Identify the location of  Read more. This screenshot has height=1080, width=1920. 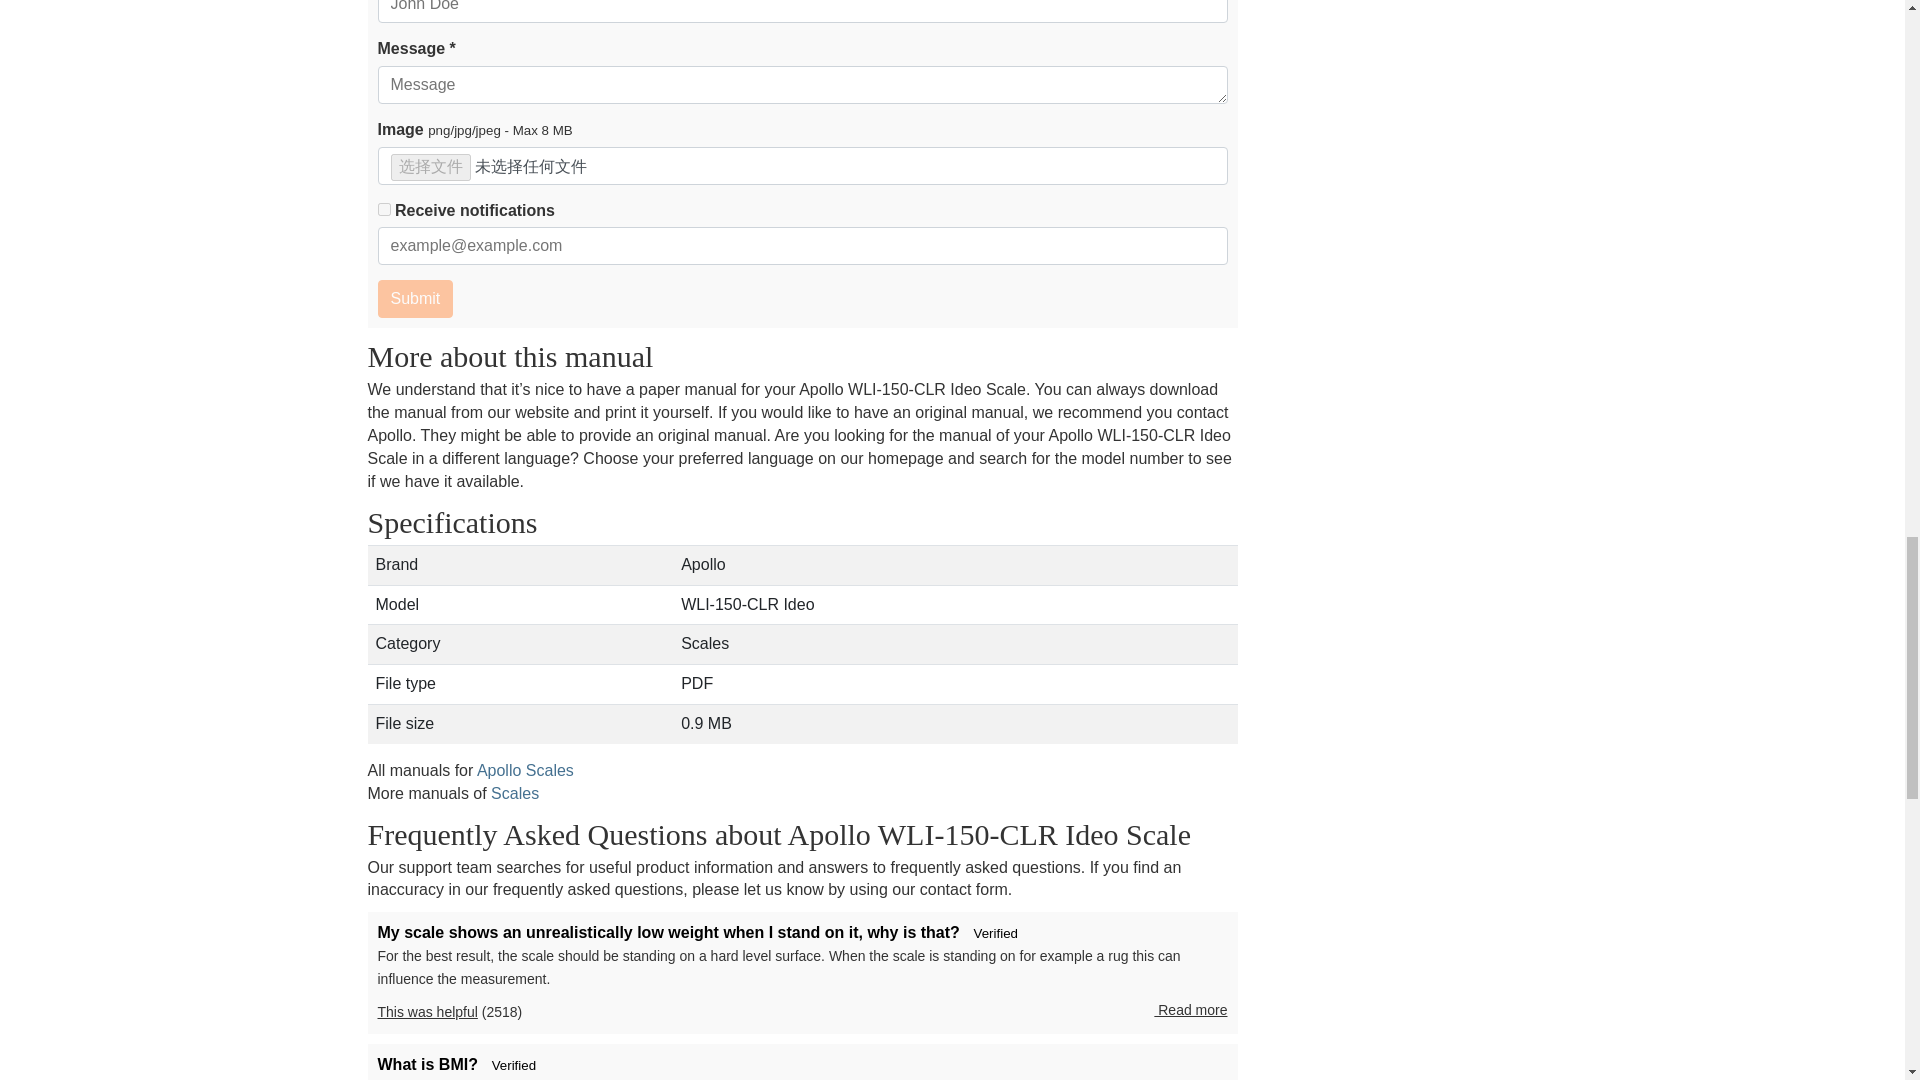
(1190, 1010).